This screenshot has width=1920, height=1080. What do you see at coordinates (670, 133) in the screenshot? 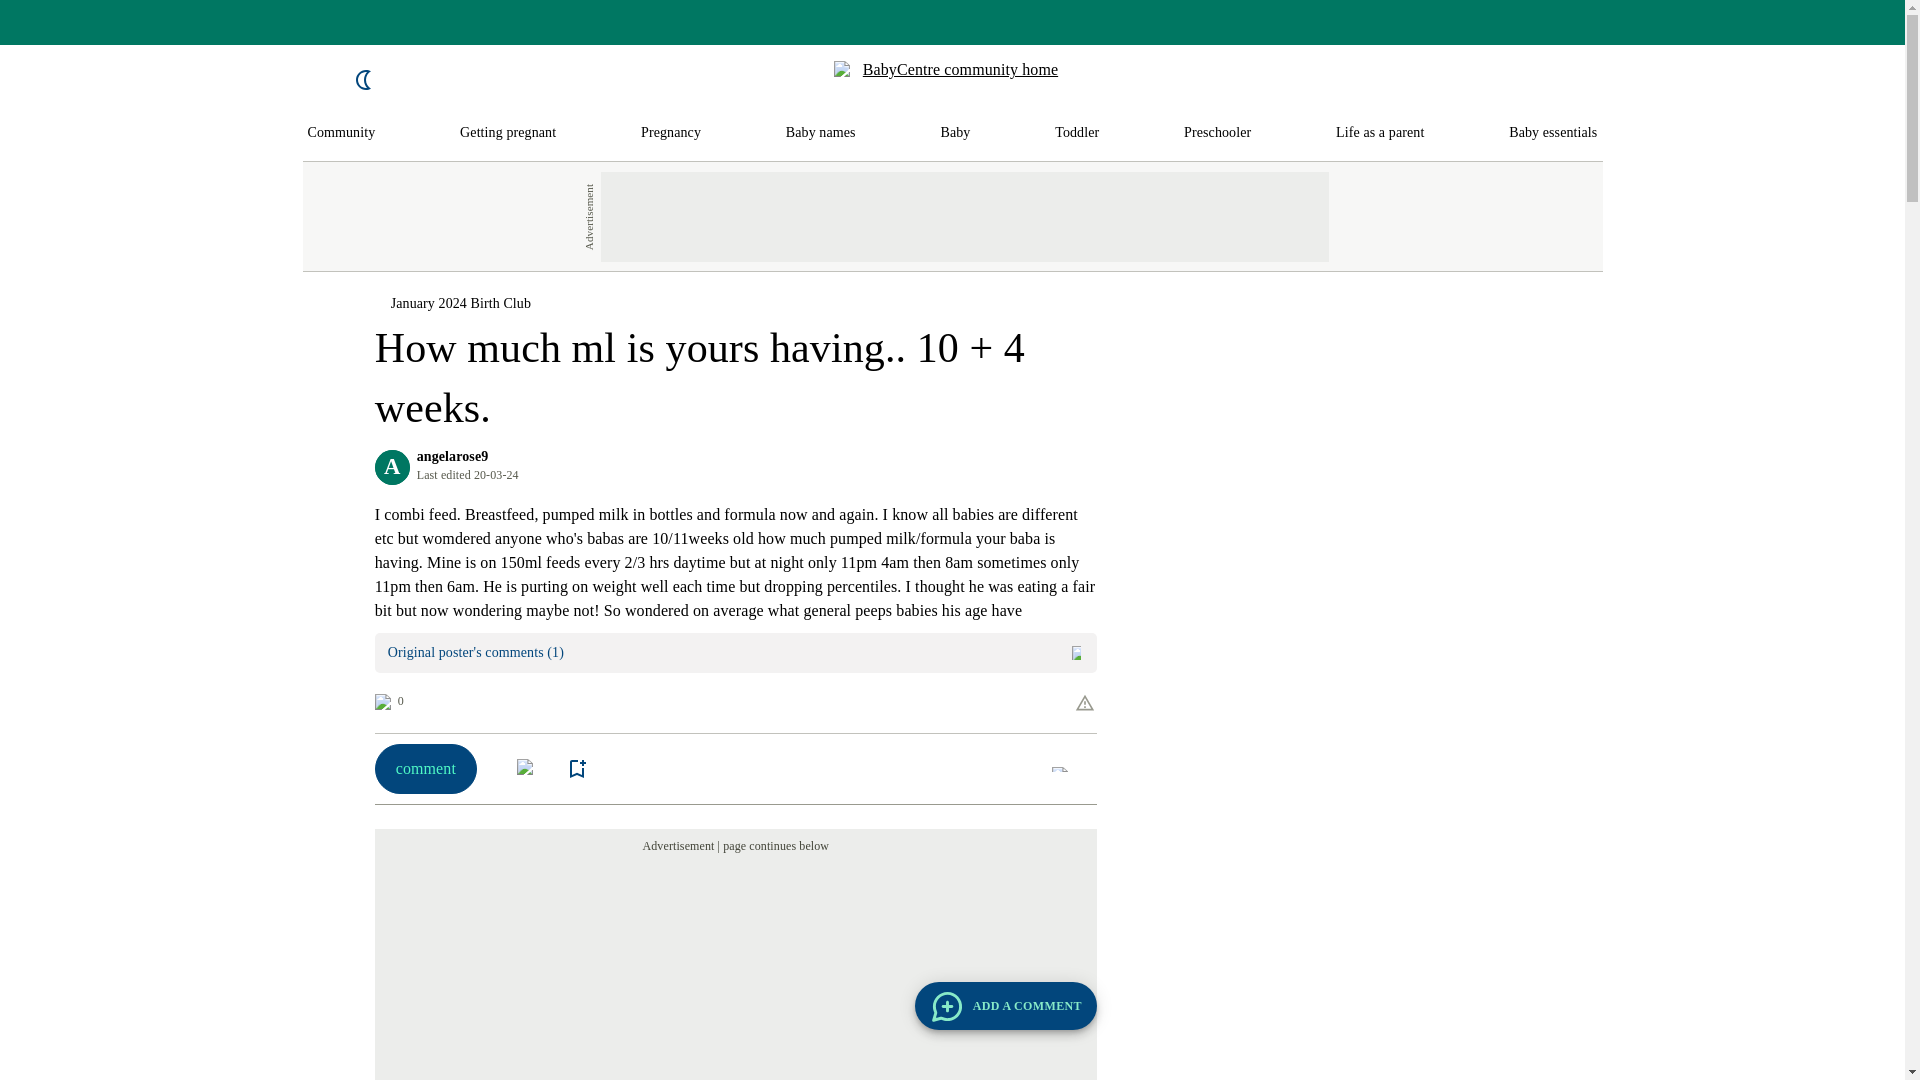
I see `Pregnancy` at bounding box center [670, 133].